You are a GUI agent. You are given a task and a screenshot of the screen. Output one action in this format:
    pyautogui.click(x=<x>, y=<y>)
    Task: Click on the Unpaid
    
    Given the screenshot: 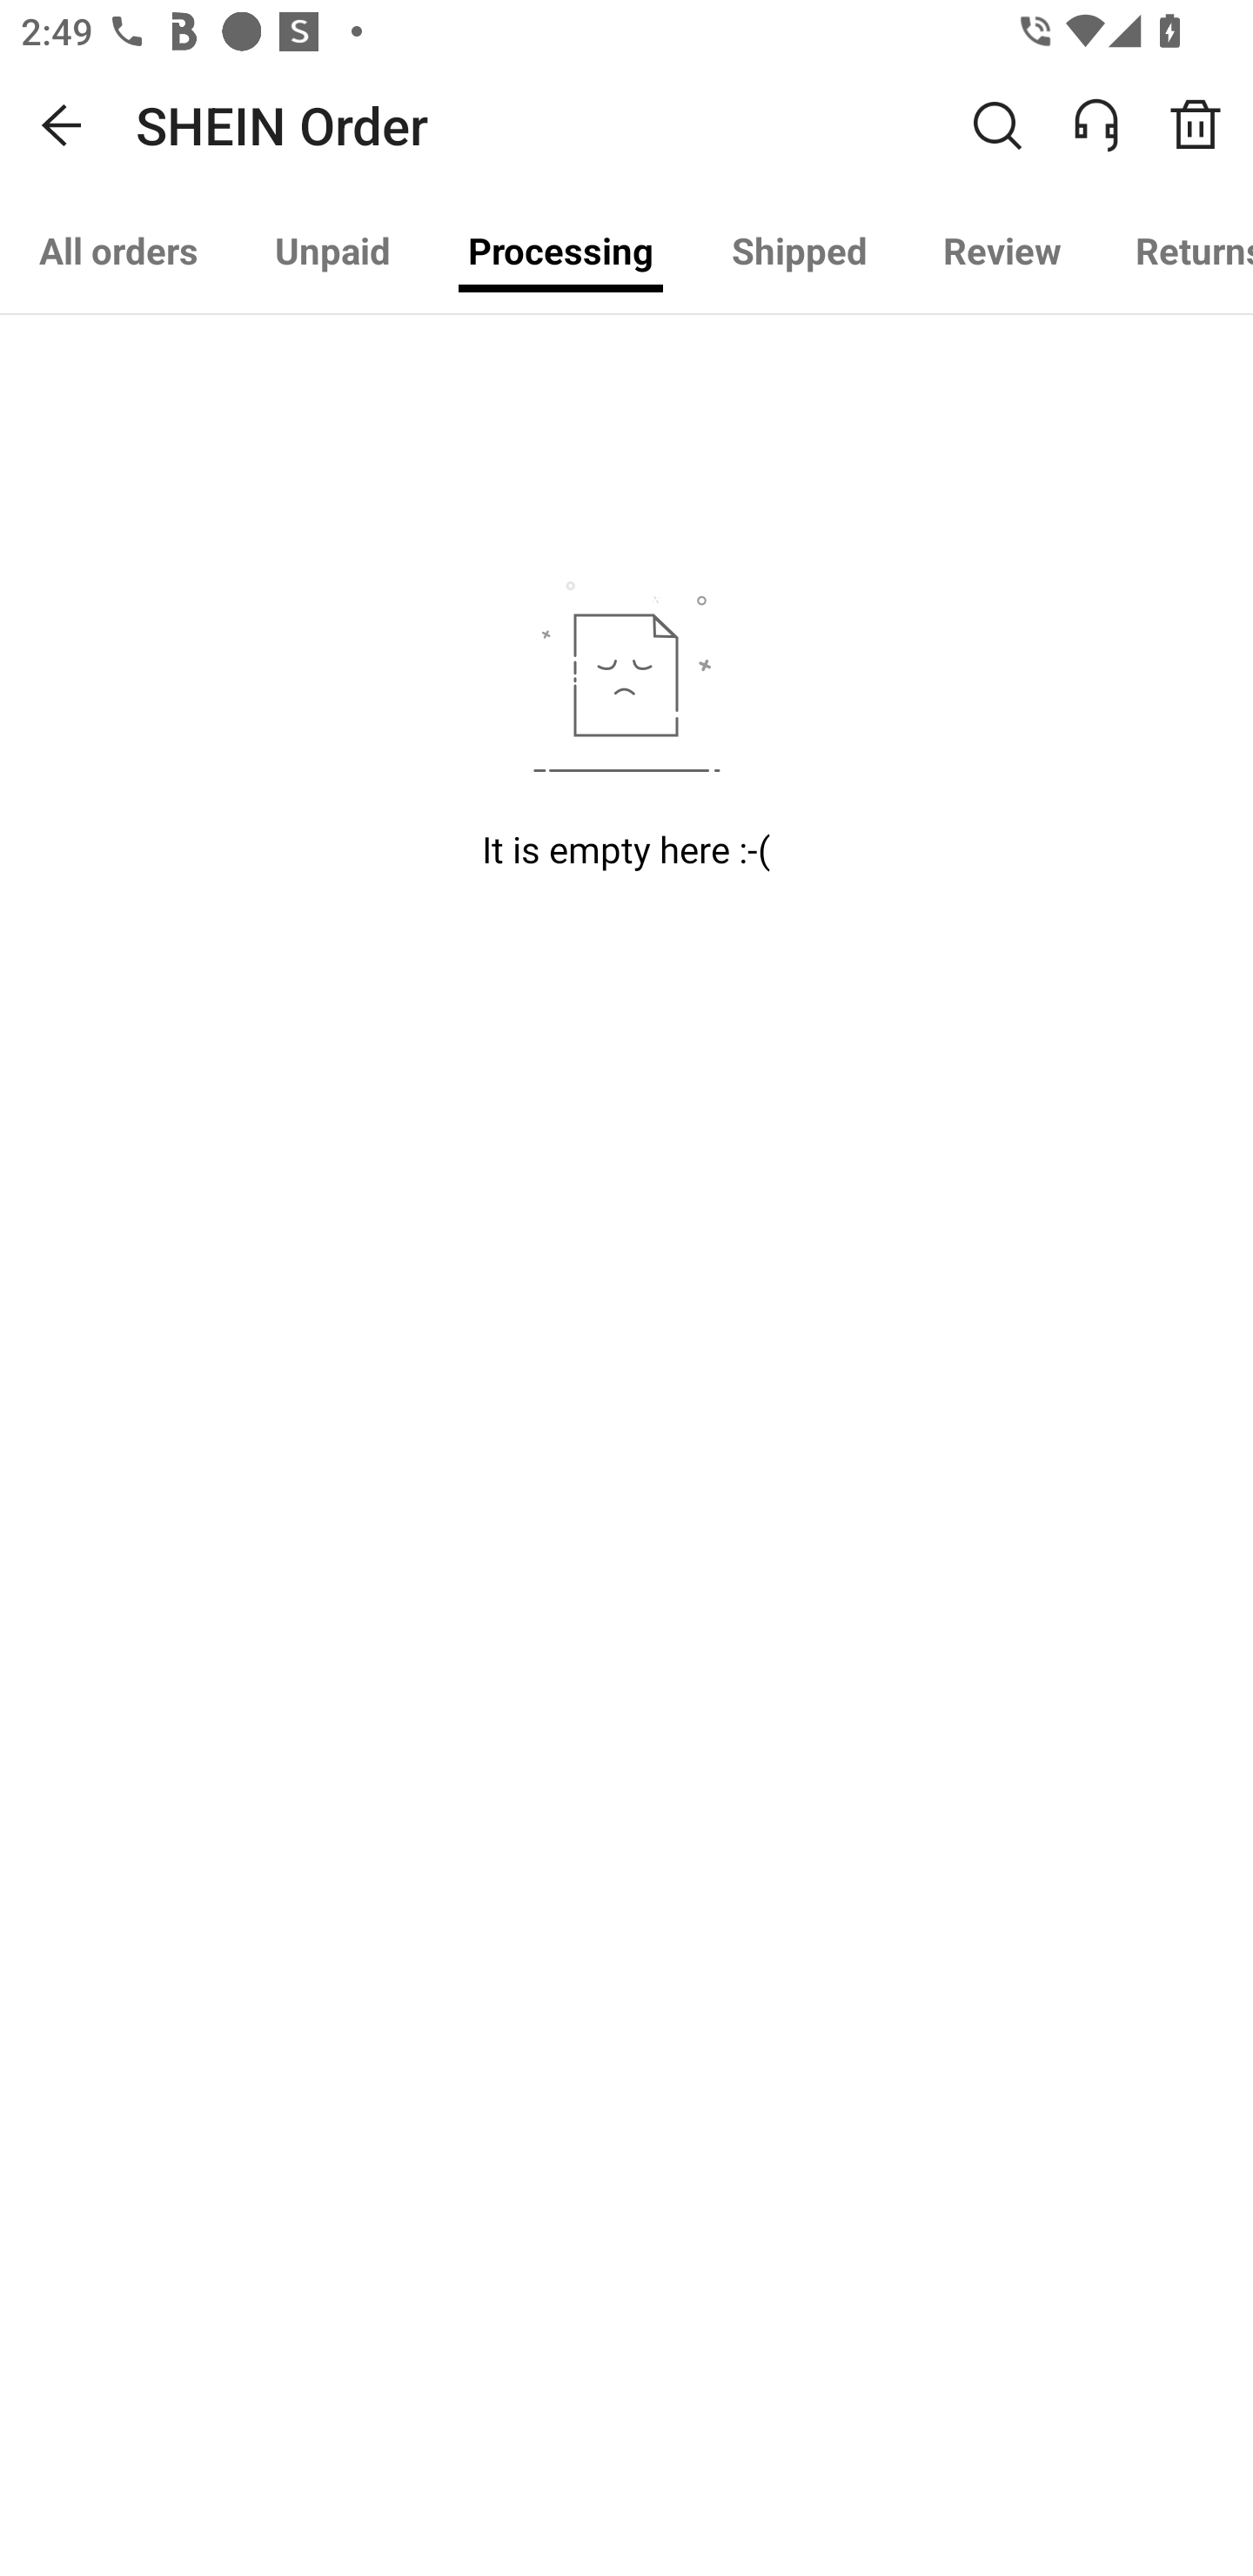 What is the action you would take?
    pyautogui.click(x=332, y=251)
    